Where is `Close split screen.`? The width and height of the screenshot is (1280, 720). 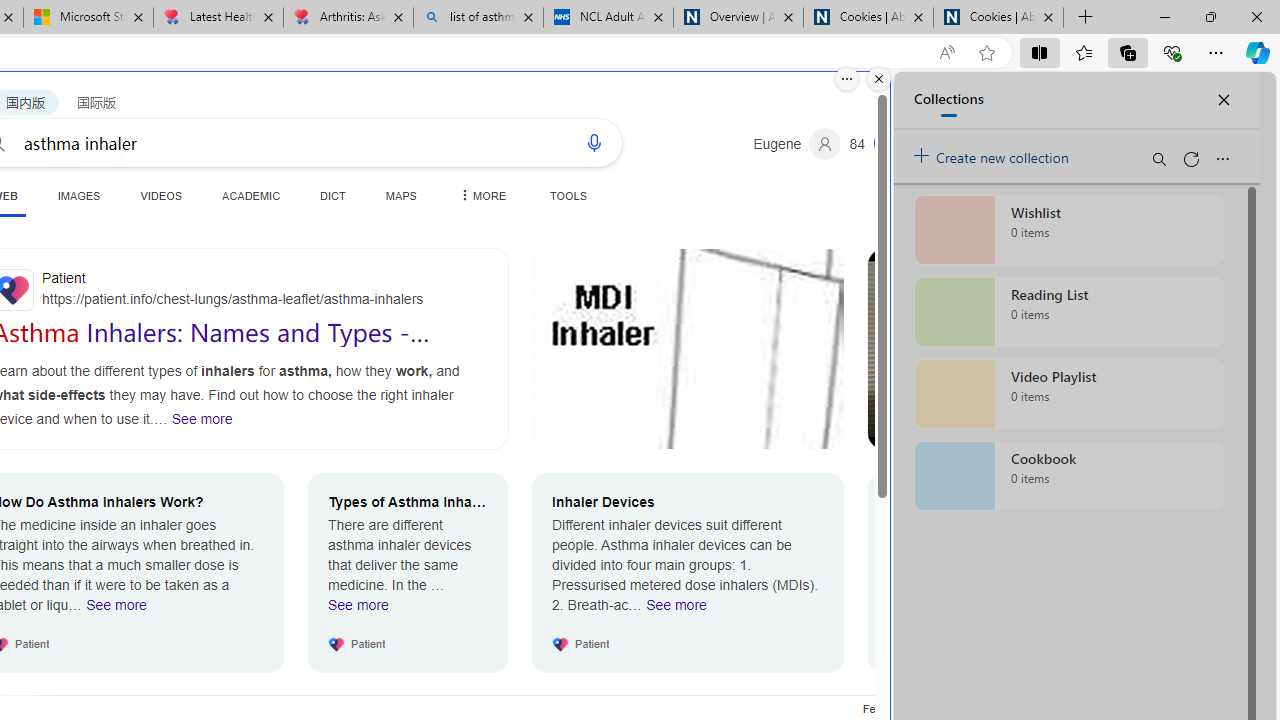
Close split screen. is located at coordinates (878, 79).